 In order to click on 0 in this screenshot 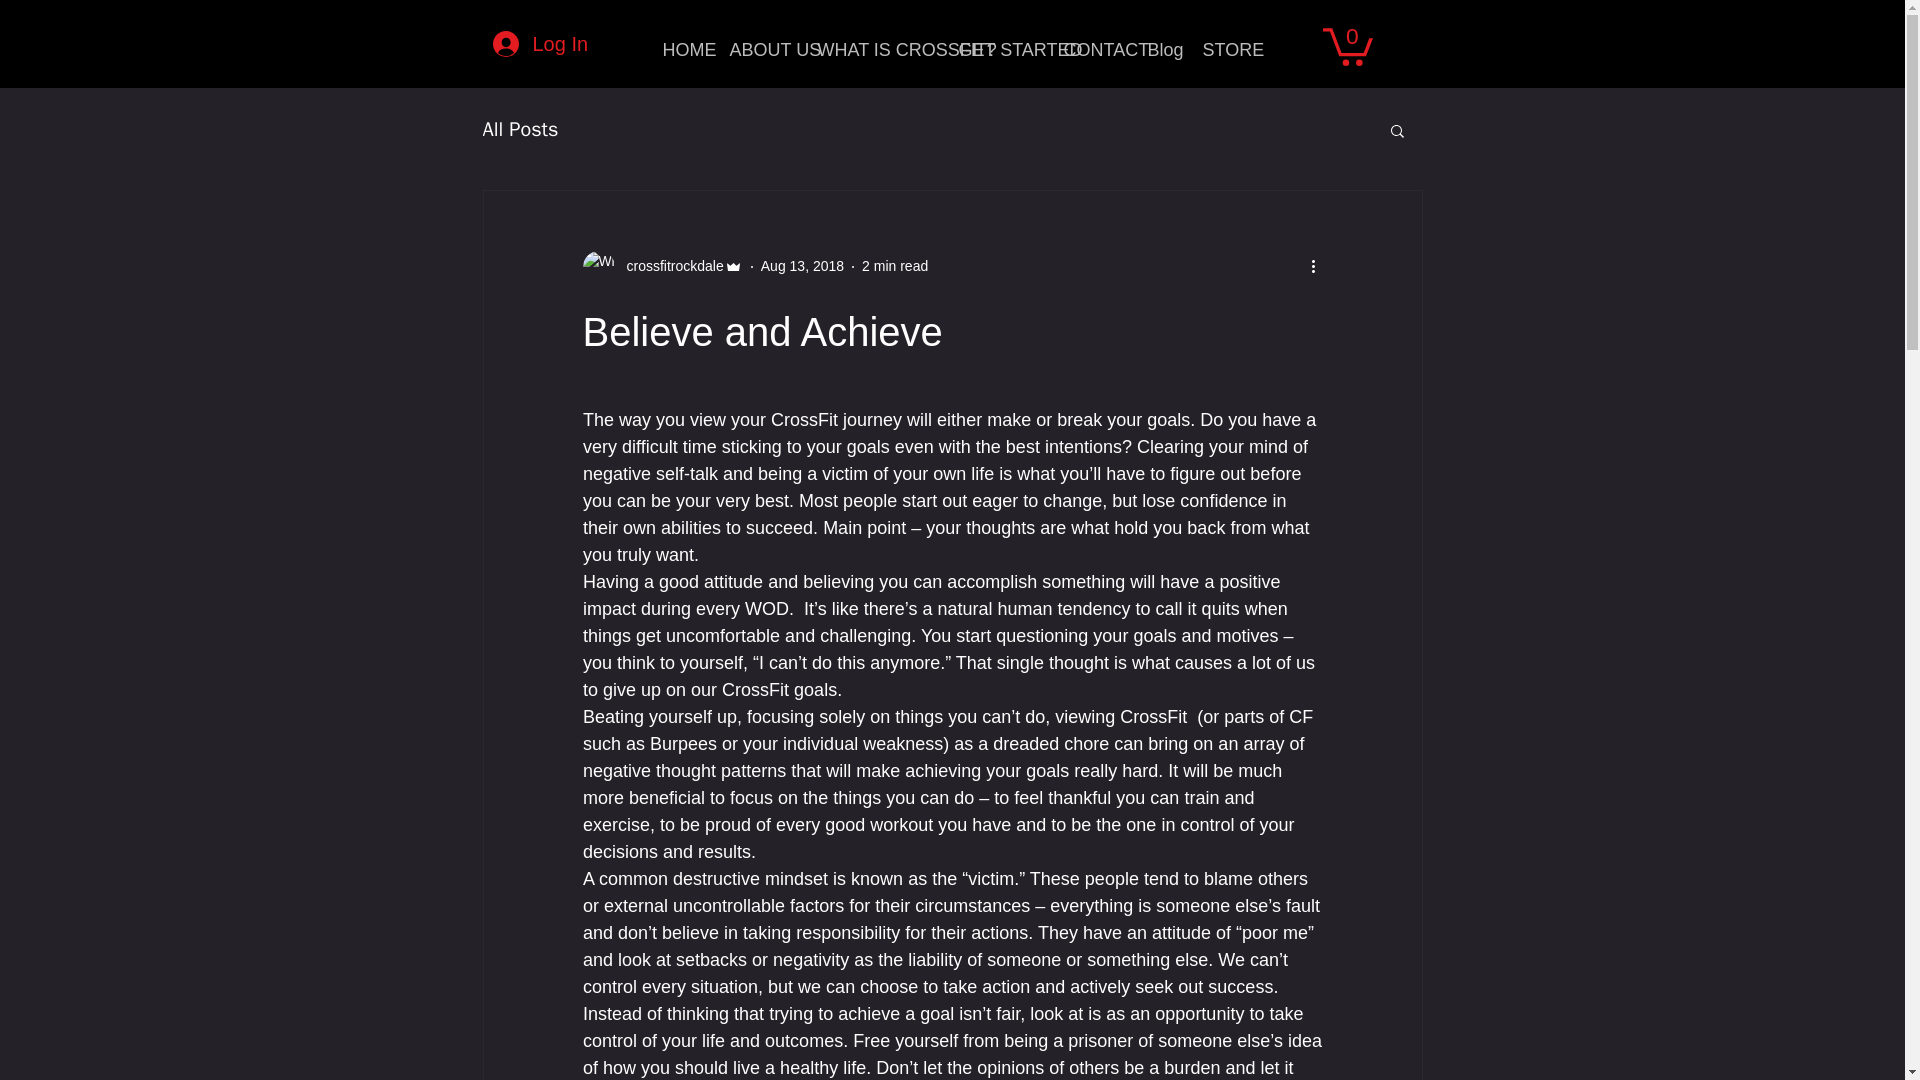, I will do `click(1347, 44)`.